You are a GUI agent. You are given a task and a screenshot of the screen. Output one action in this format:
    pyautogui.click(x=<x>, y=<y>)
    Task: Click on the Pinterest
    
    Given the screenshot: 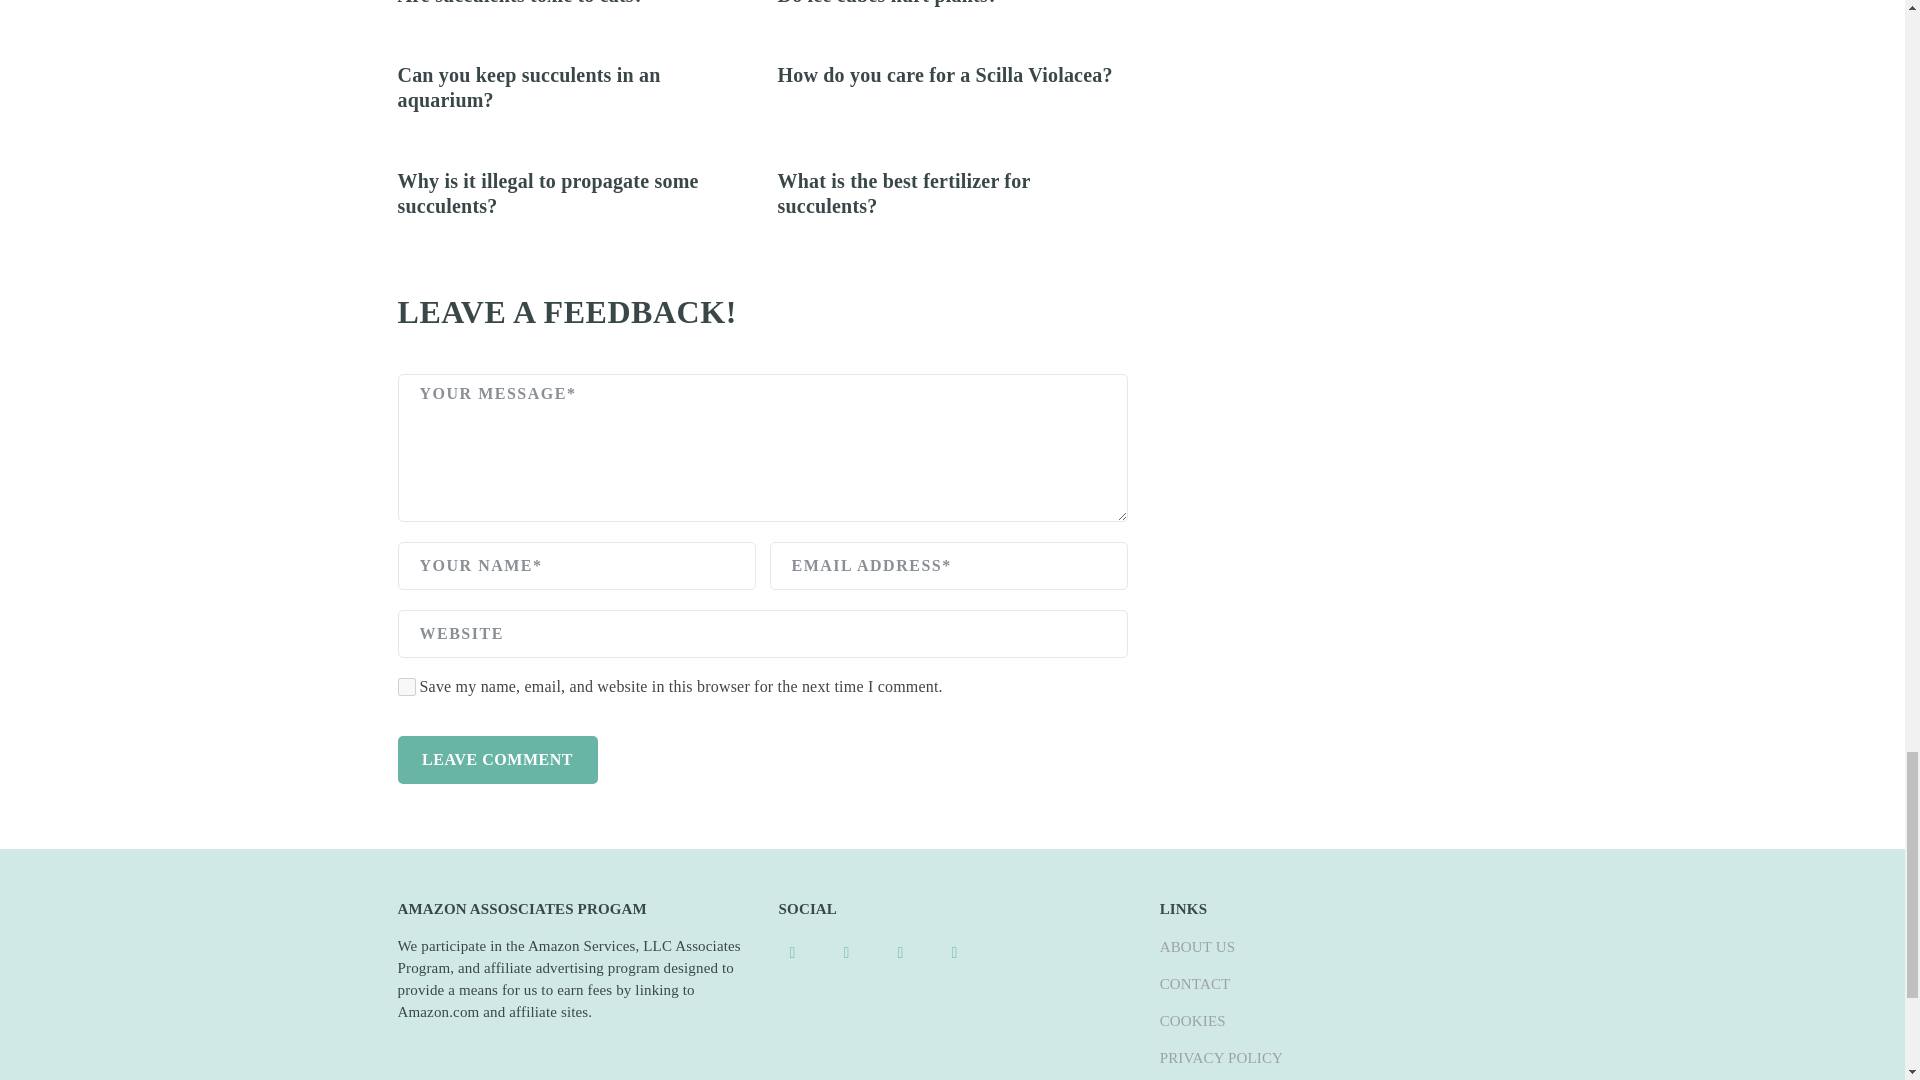 What is the action you would take?
    pyautogui.click(x=846, y=951)
    